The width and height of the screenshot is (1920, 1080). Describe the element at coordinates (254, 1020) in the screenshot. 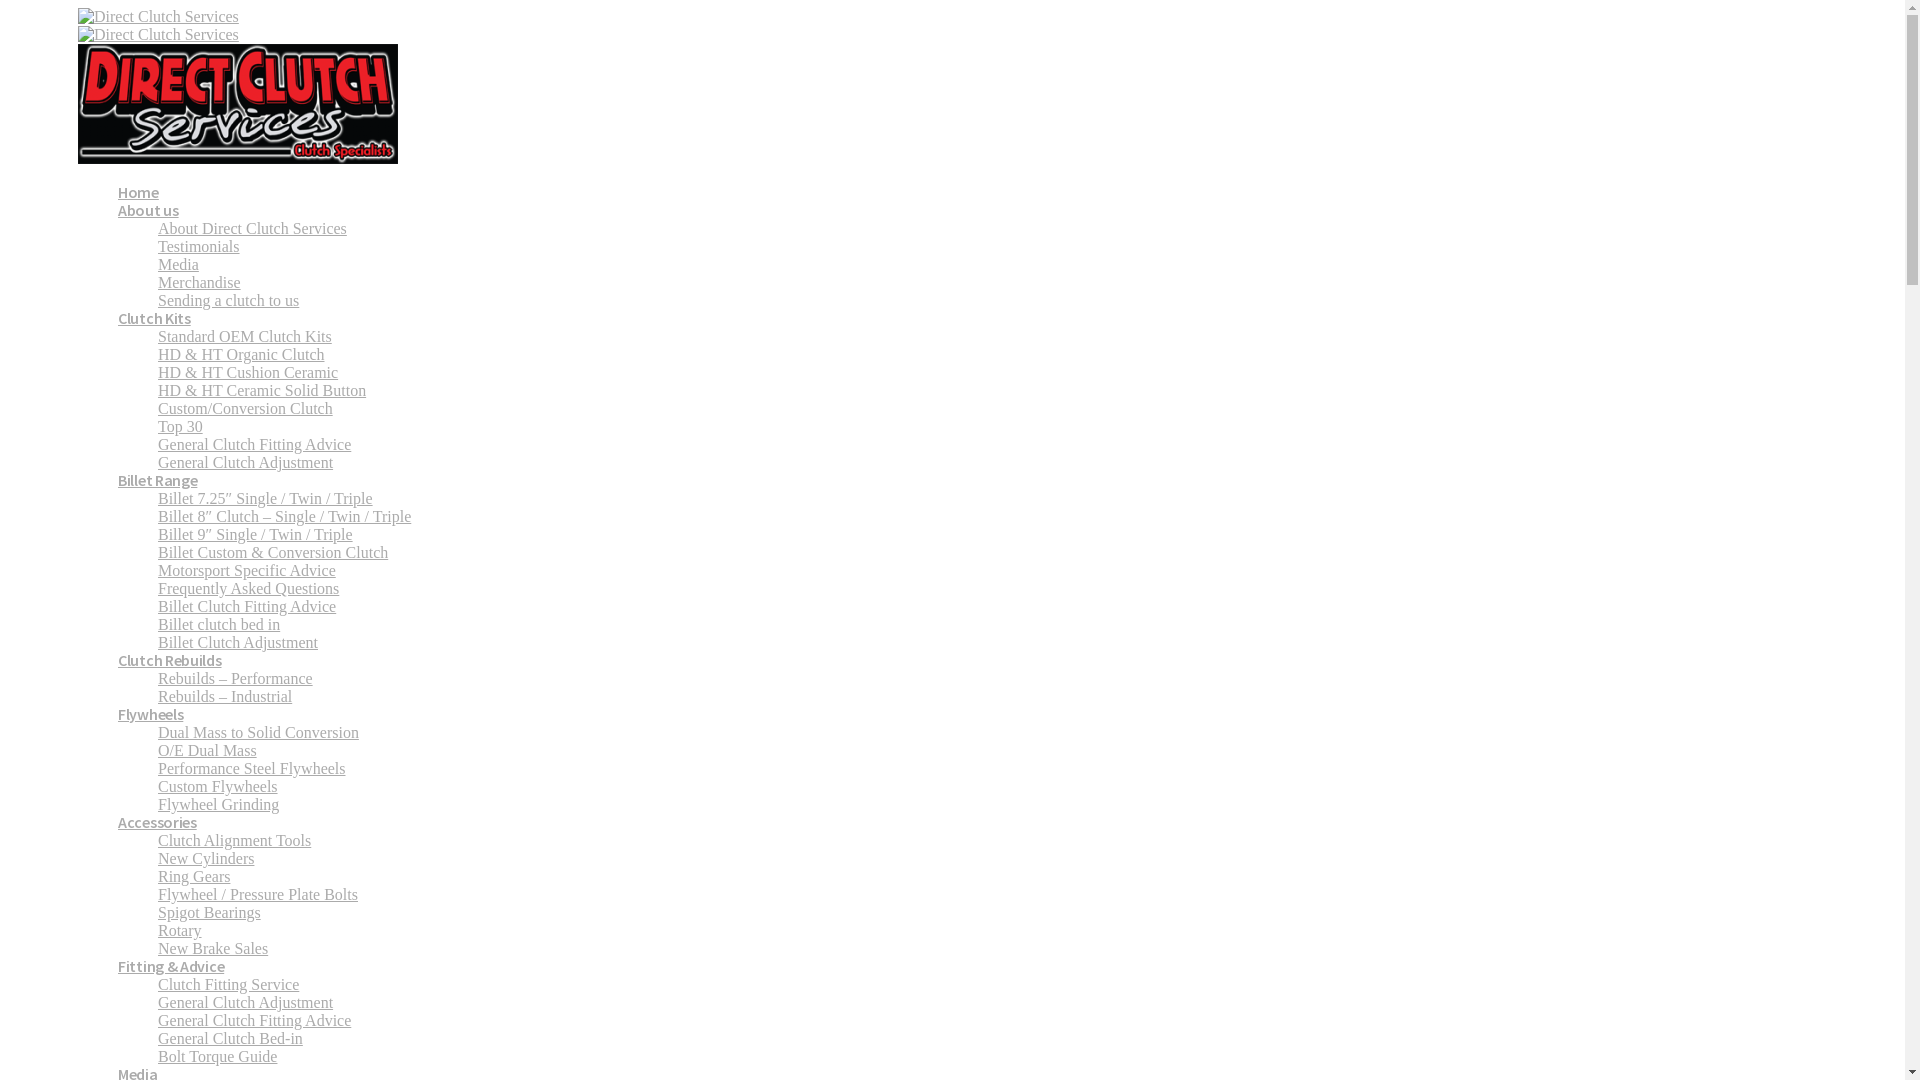

I see `General Clutch Fitting Advice` at that location.